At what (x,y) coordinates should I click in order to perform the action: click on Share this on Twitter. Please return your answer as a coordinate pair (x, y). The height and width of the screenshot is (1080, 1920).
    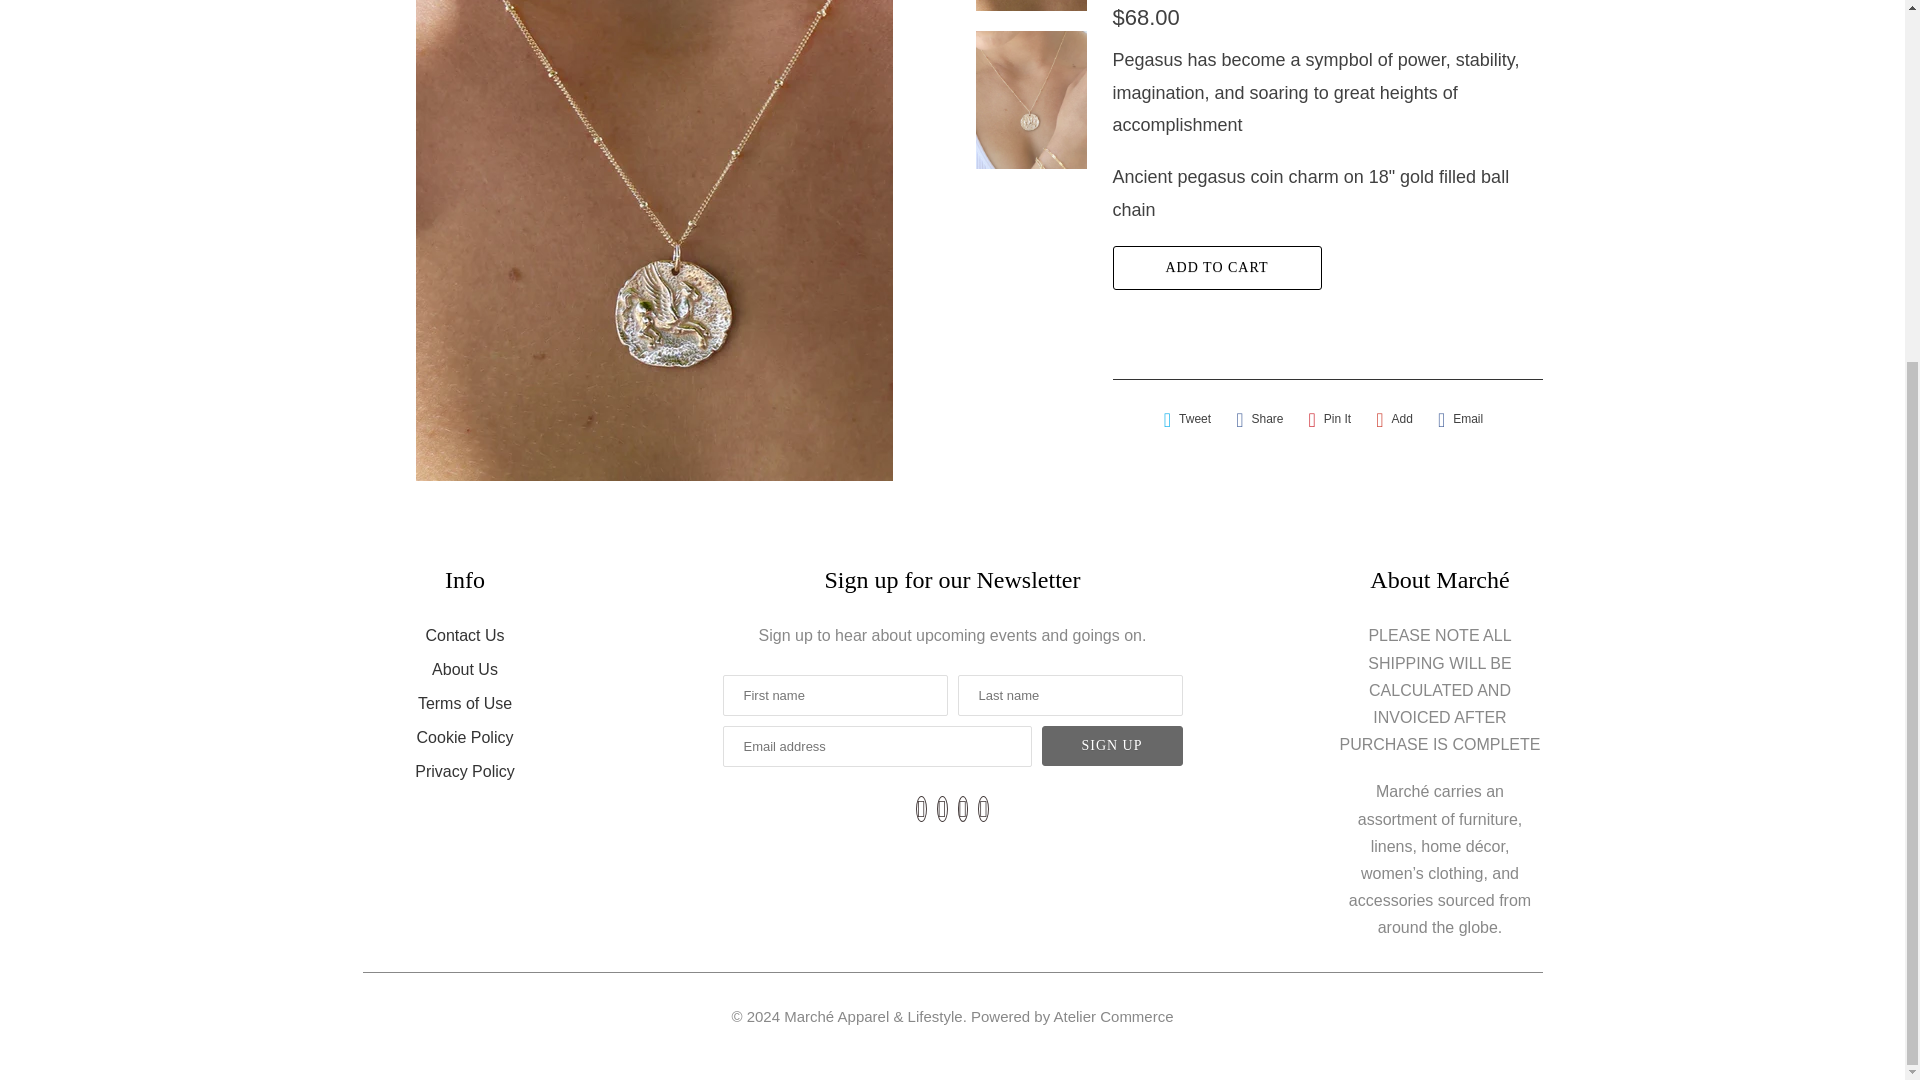
    Looking at the image, I should click on (1187, 419).